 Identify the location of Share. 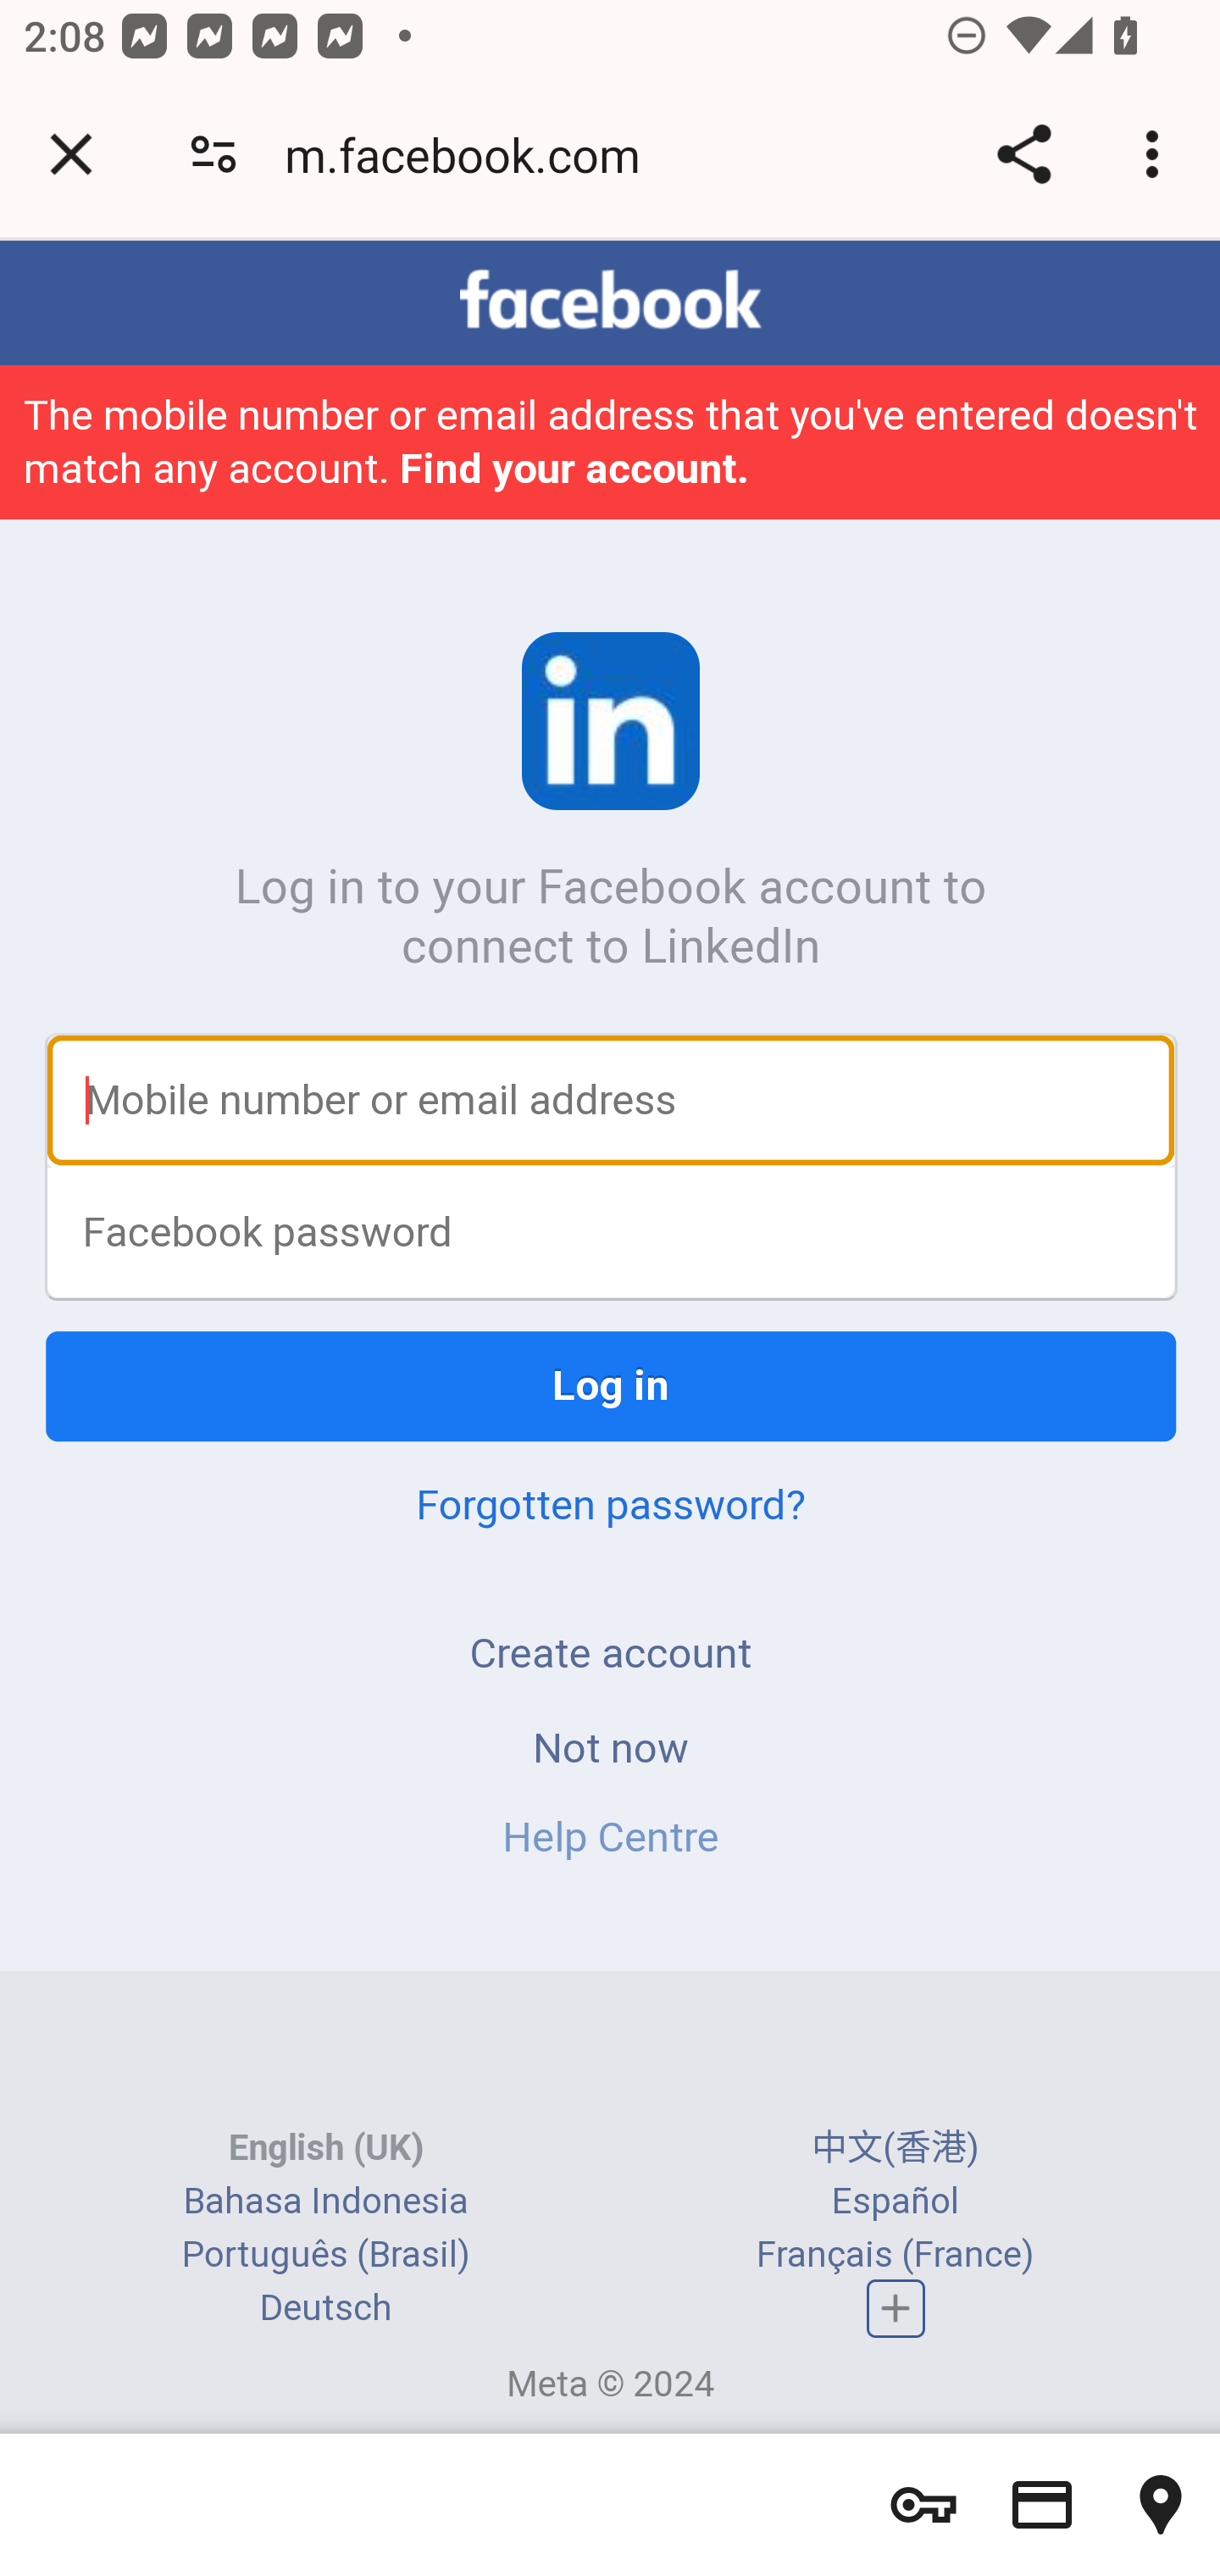
(1023, 154).